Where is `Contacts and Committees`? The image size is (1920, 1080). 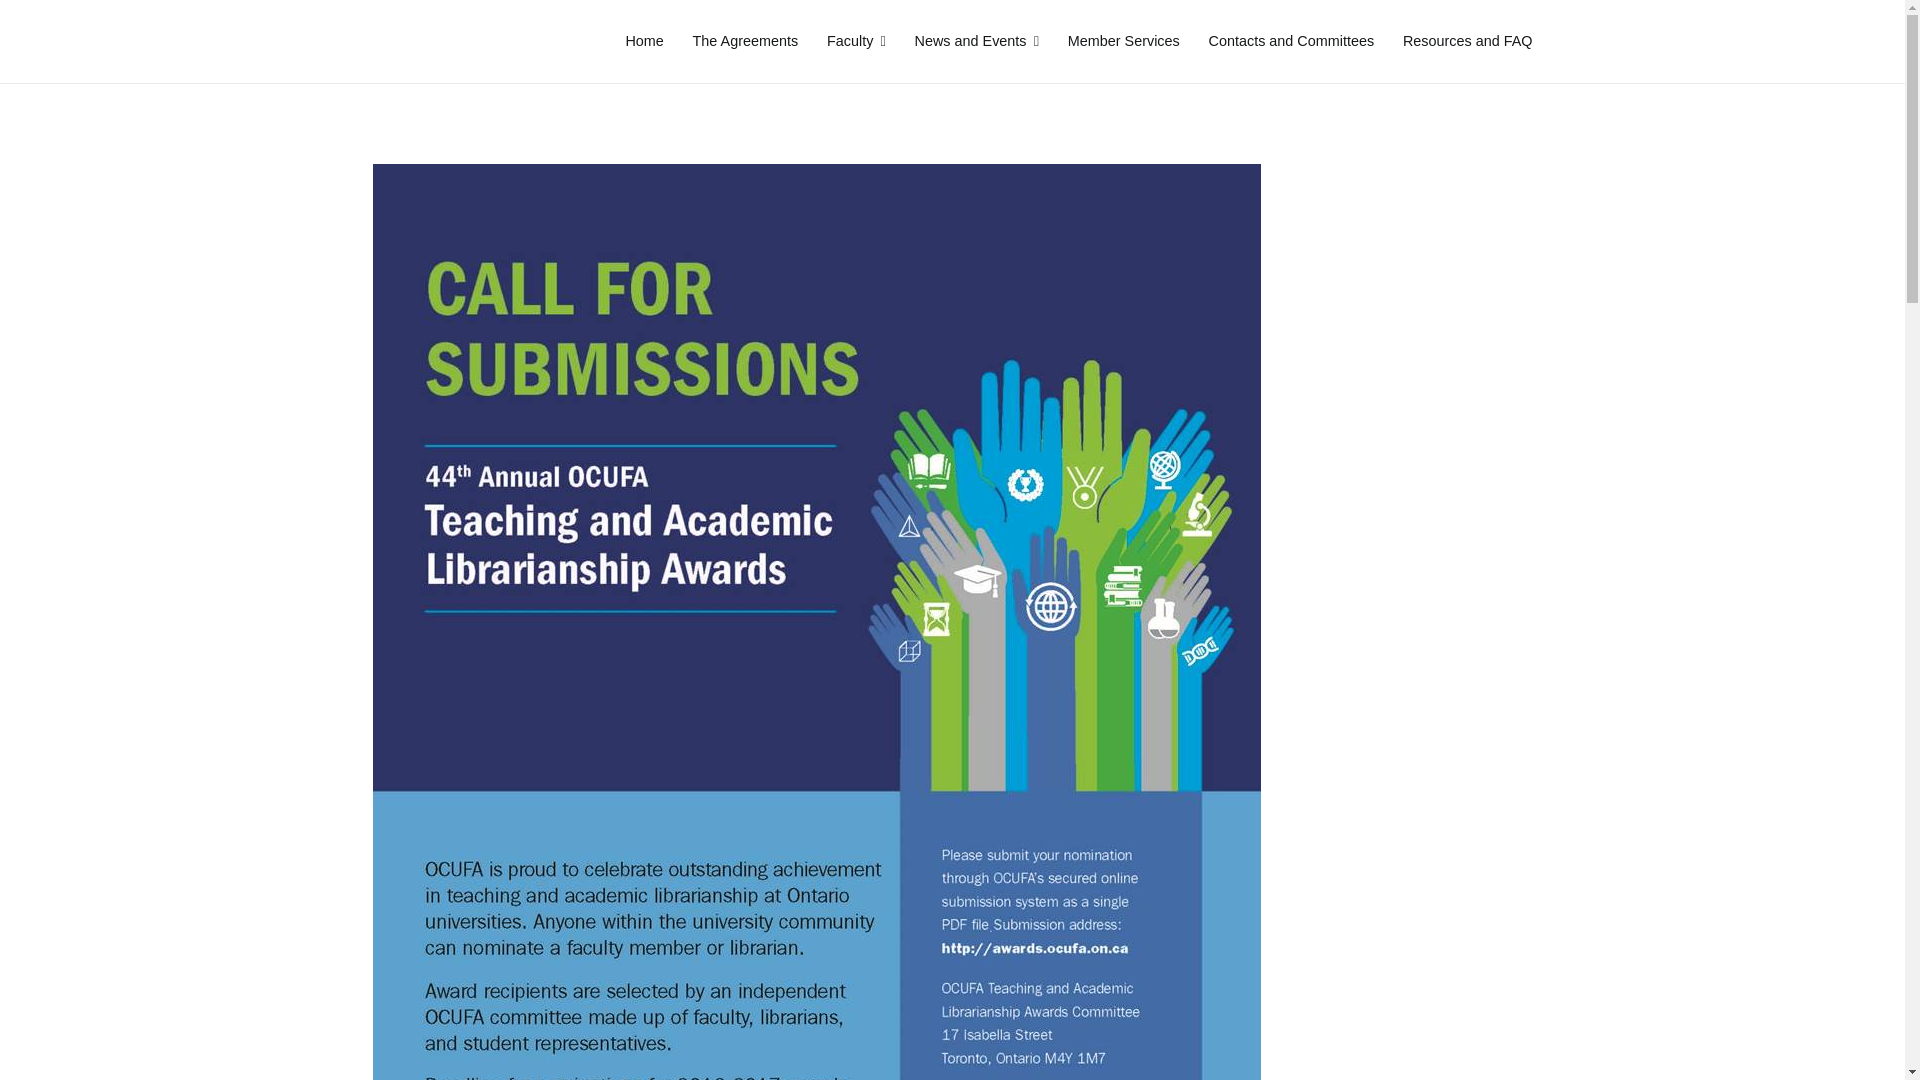
Contacts and Committees is located at coordinates (1292, 42).